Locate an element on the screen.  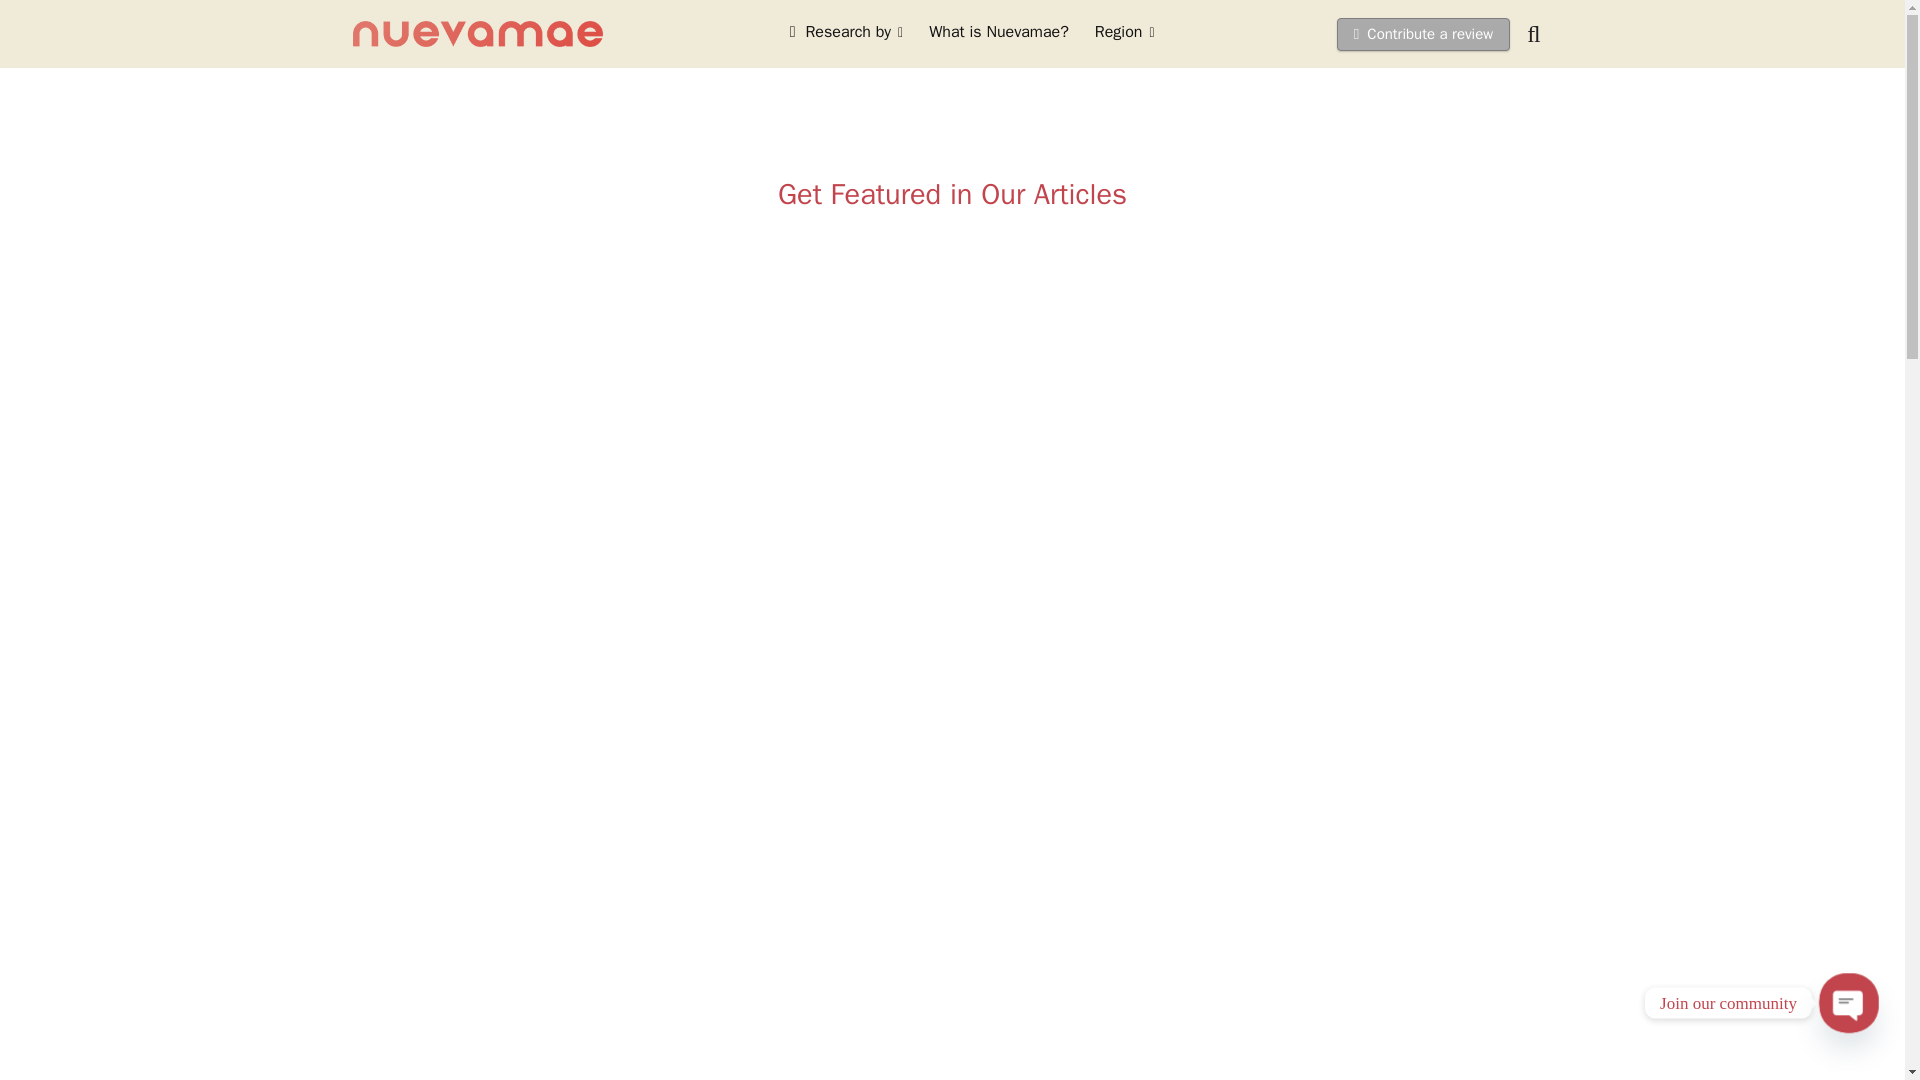
Research by is located at coordinates (846, 34).